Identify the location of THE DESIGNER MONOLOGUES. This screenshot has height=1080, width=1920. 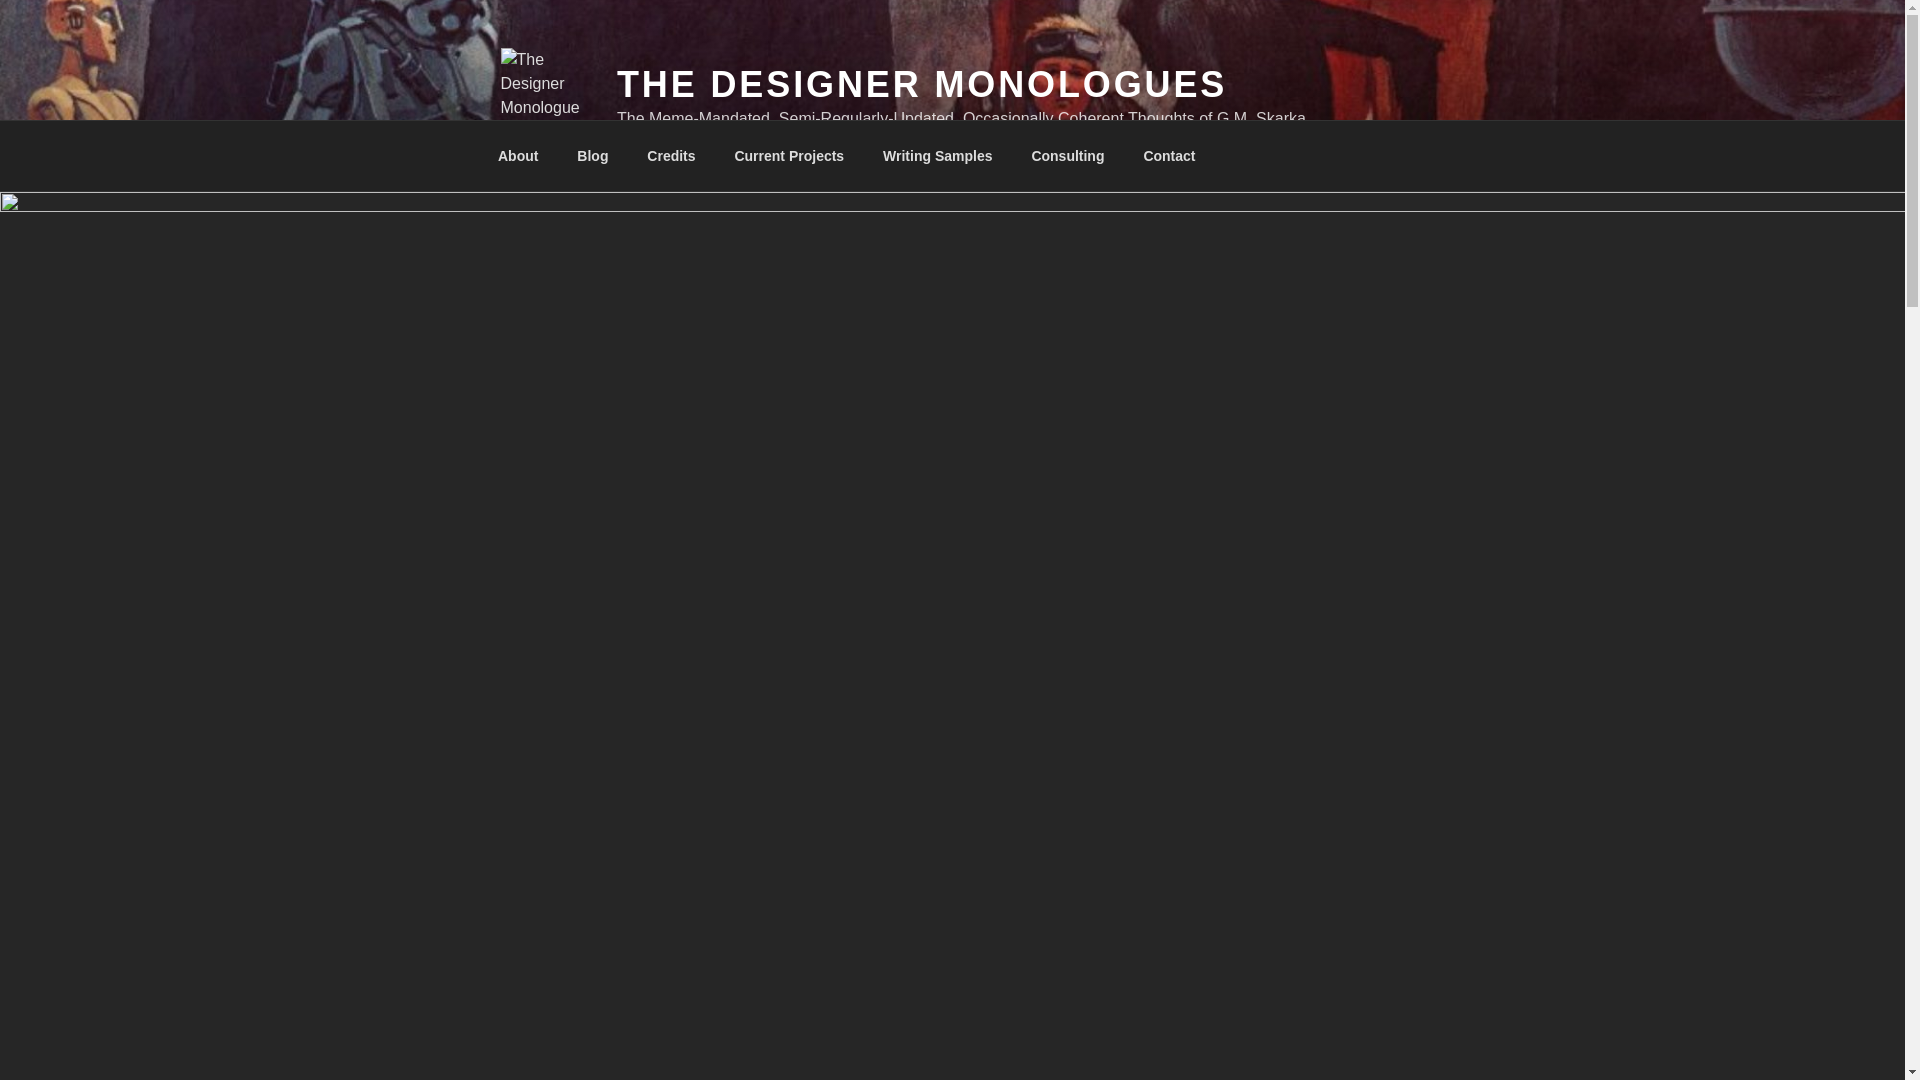
(921, 84).